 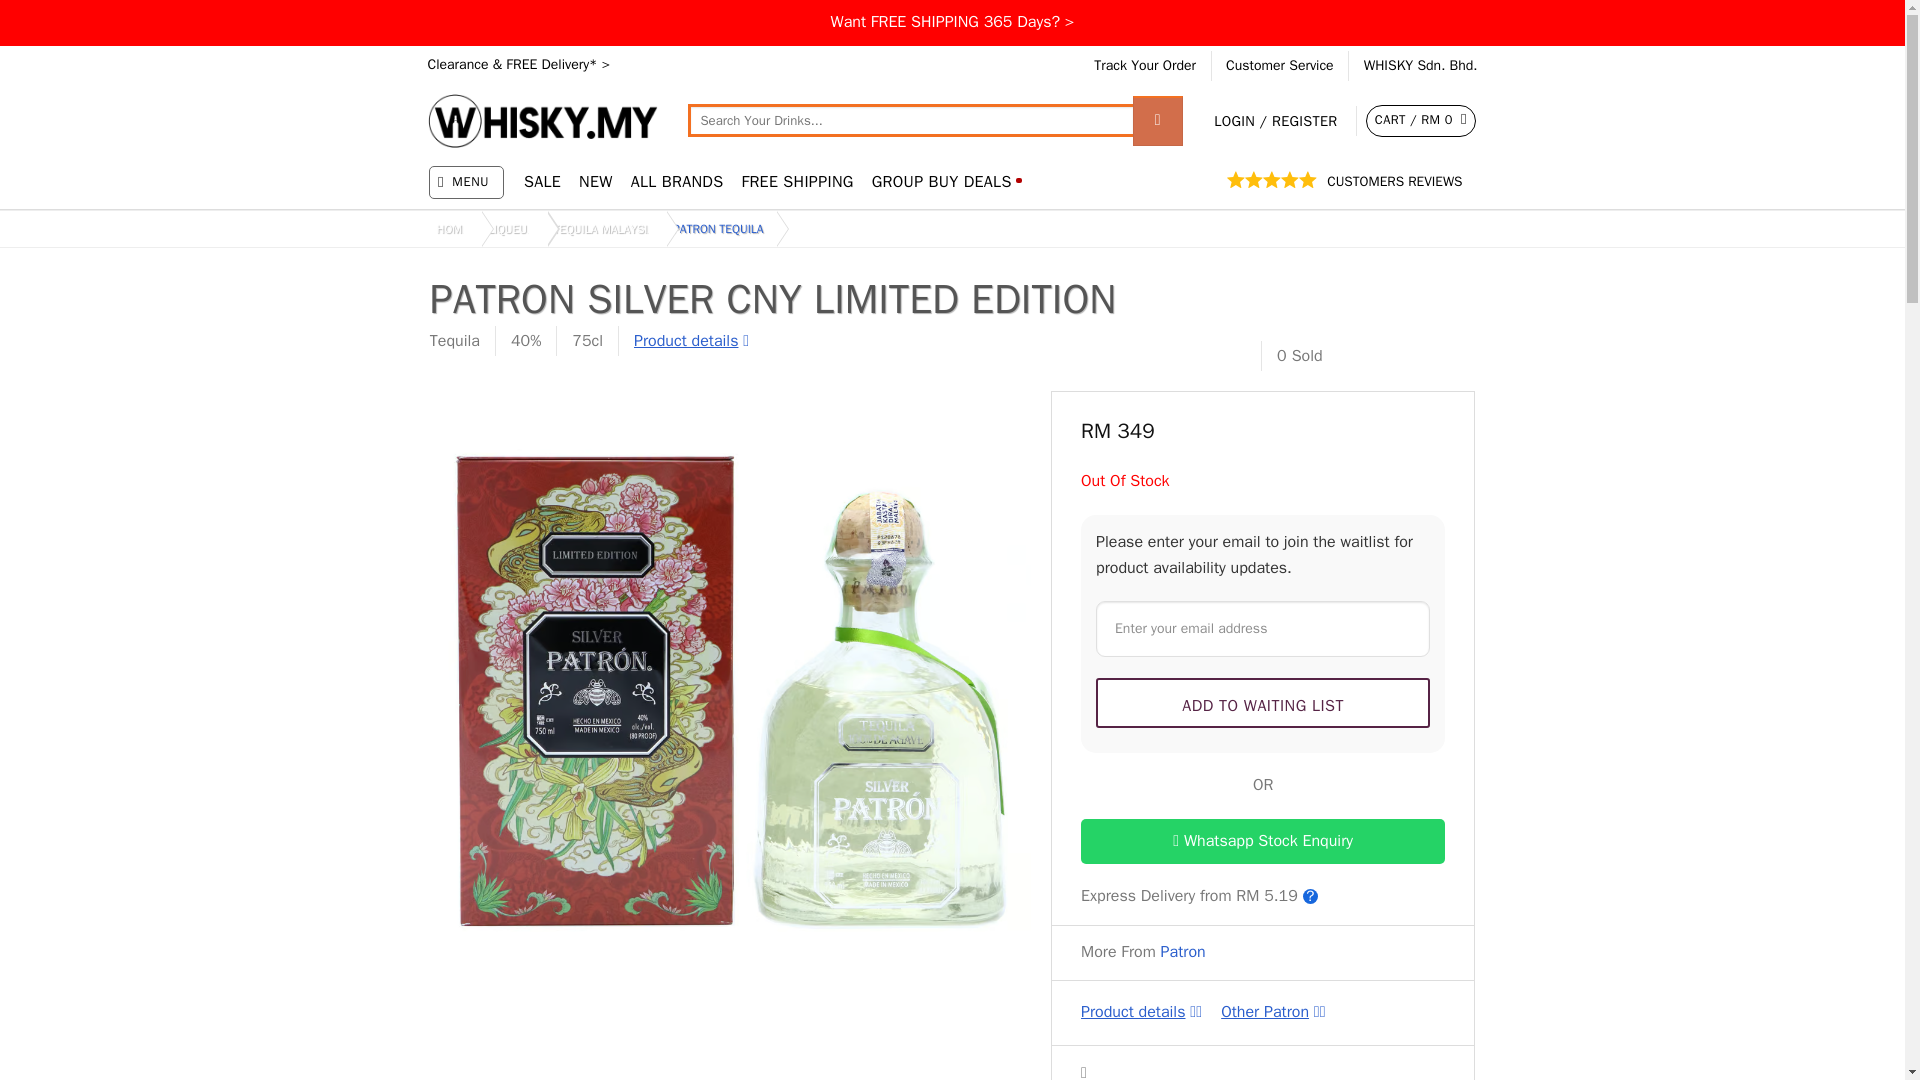 I want to click on Track Your Order, so click(x=1145, y=66).